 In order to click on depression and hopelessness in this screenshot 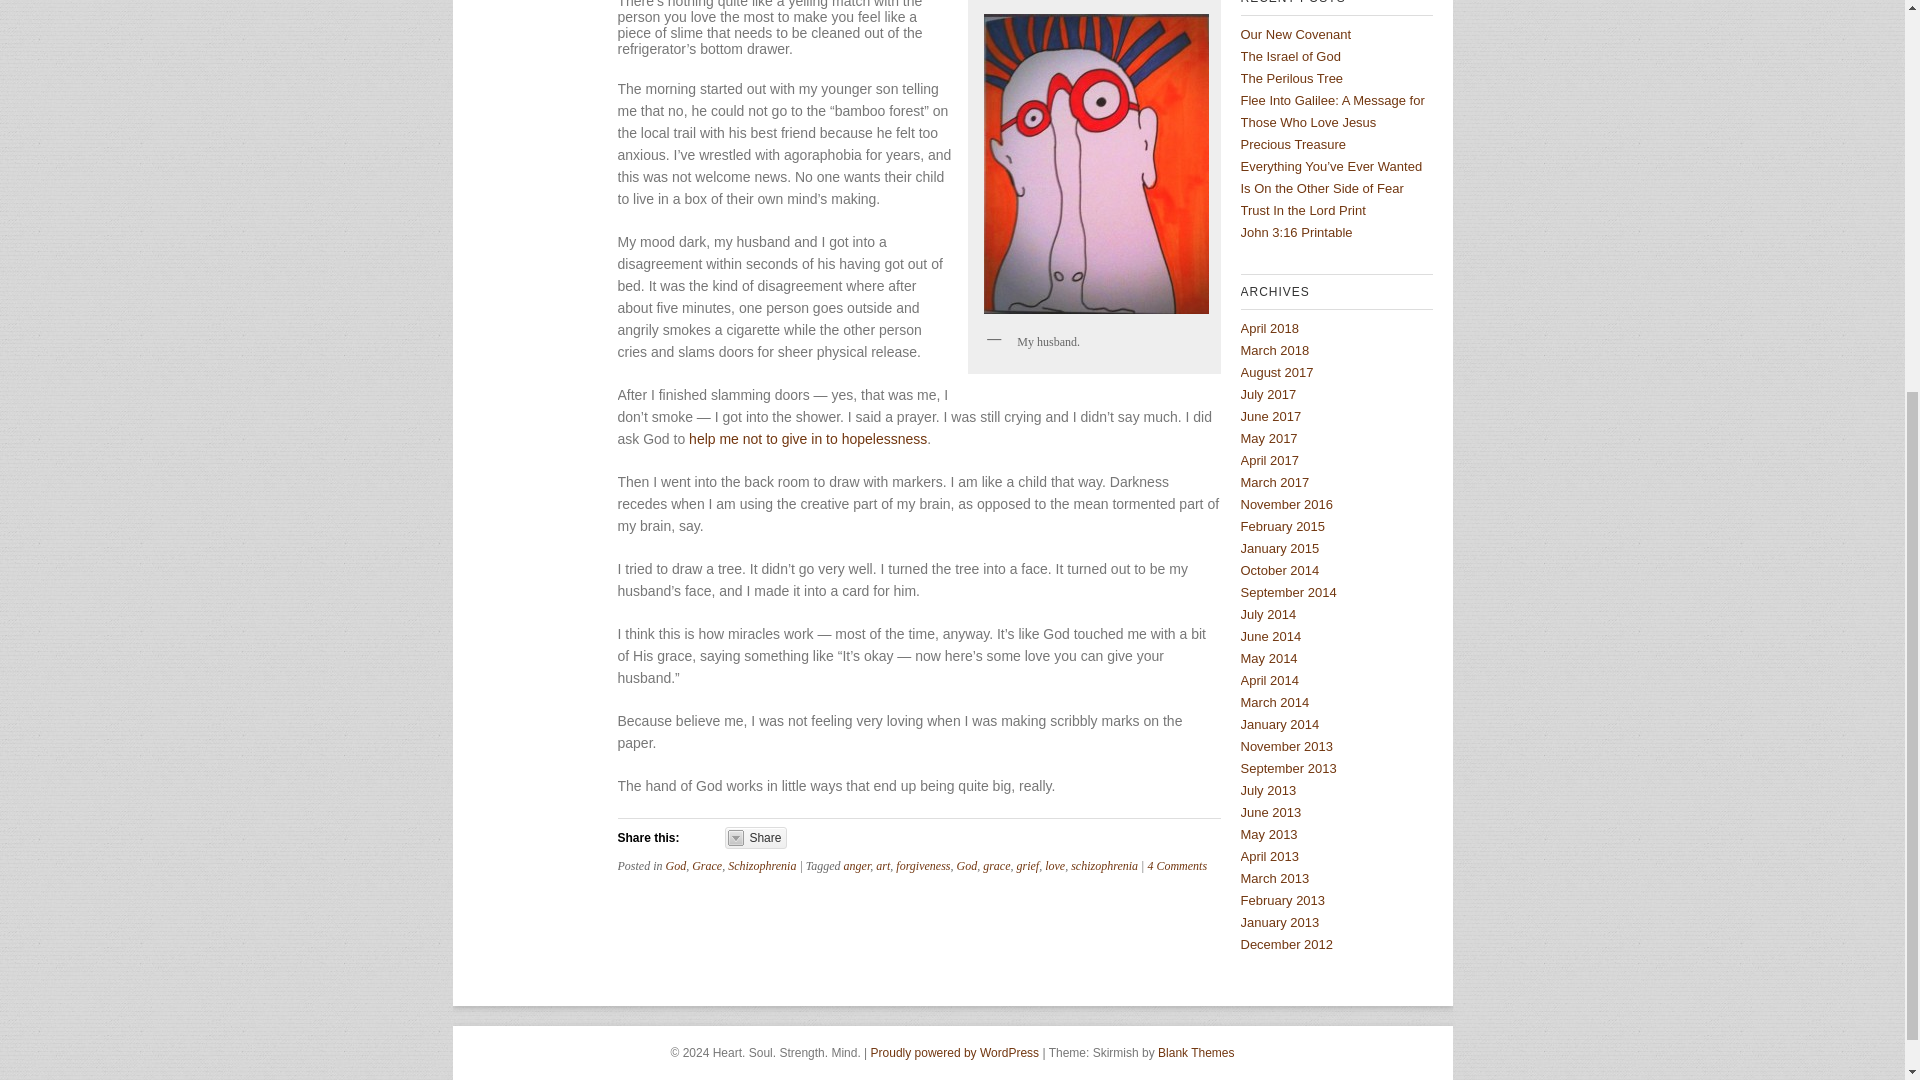, I will do `click(808, 438)`.